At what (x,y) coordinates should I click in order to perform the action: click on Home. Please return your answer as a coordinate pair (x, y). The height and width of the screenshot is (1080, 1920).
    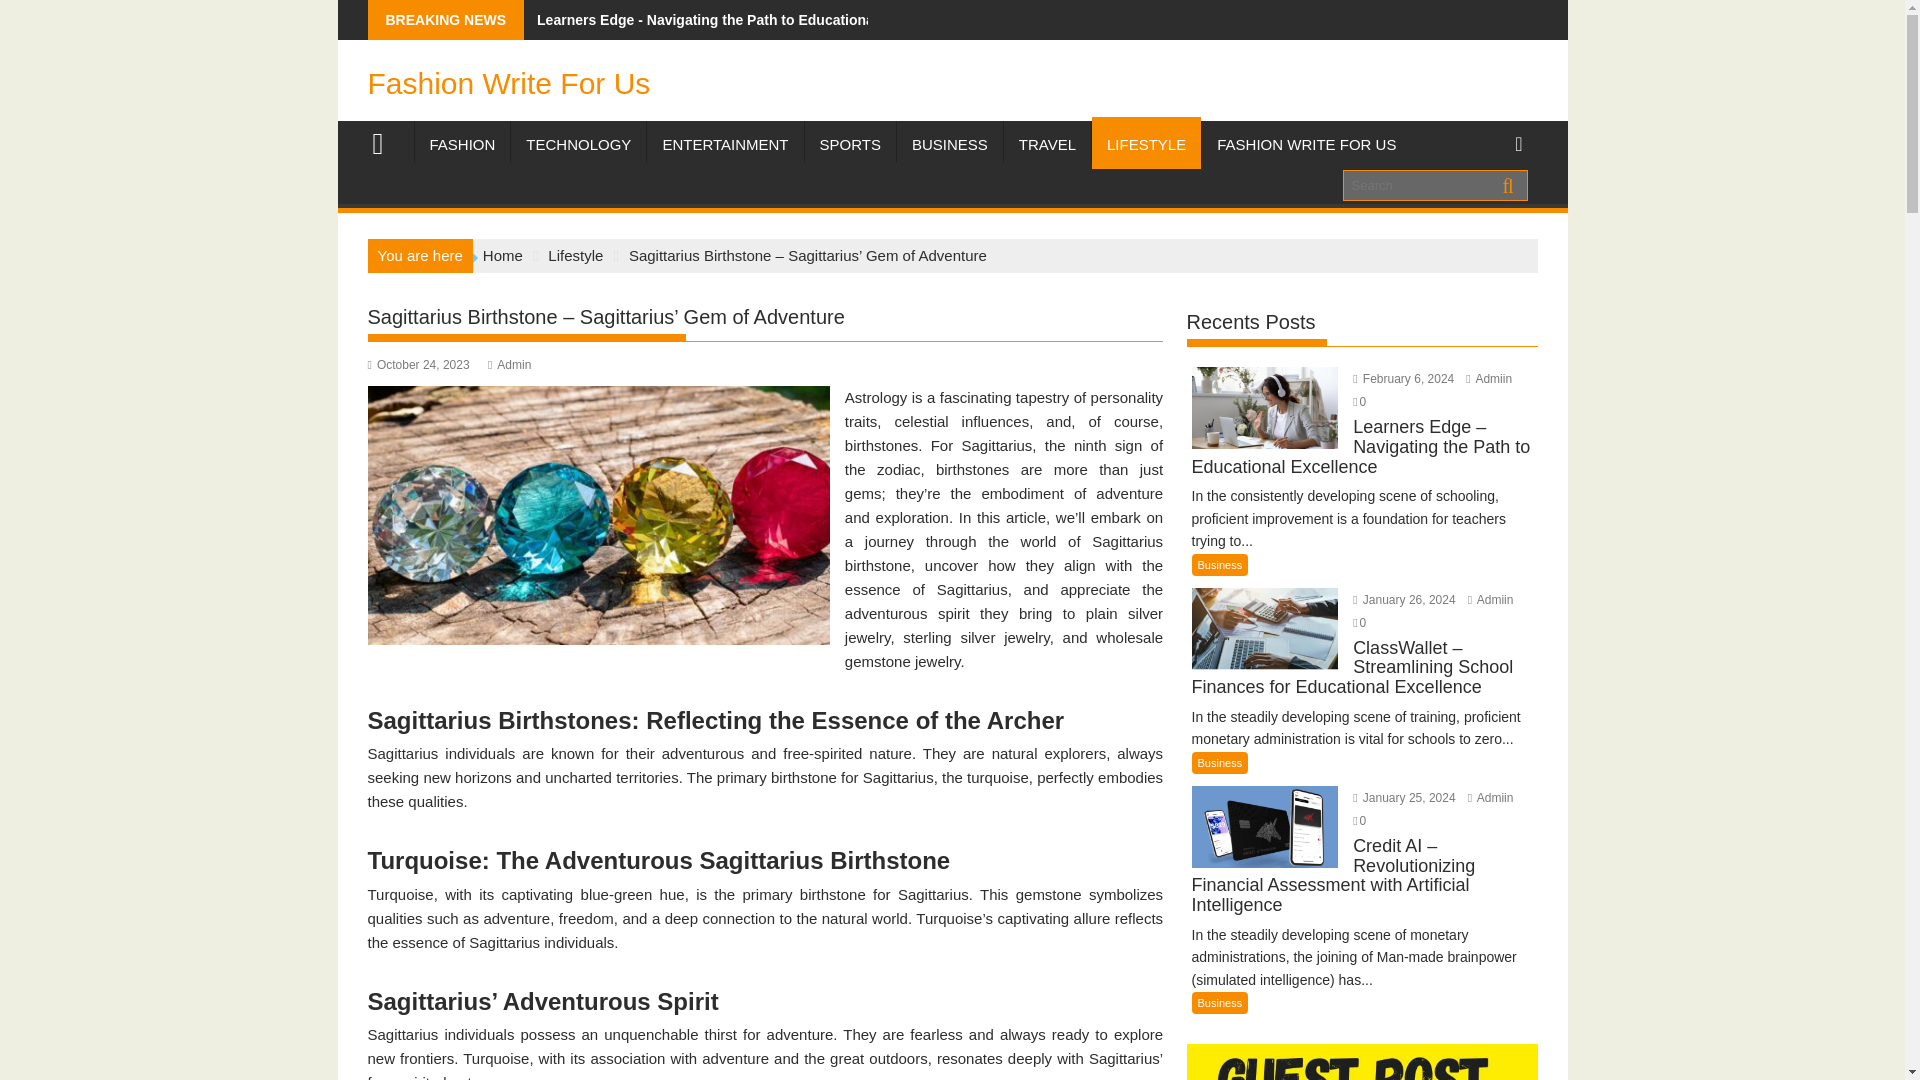
    Looking at the image, I should click on (502, 255).